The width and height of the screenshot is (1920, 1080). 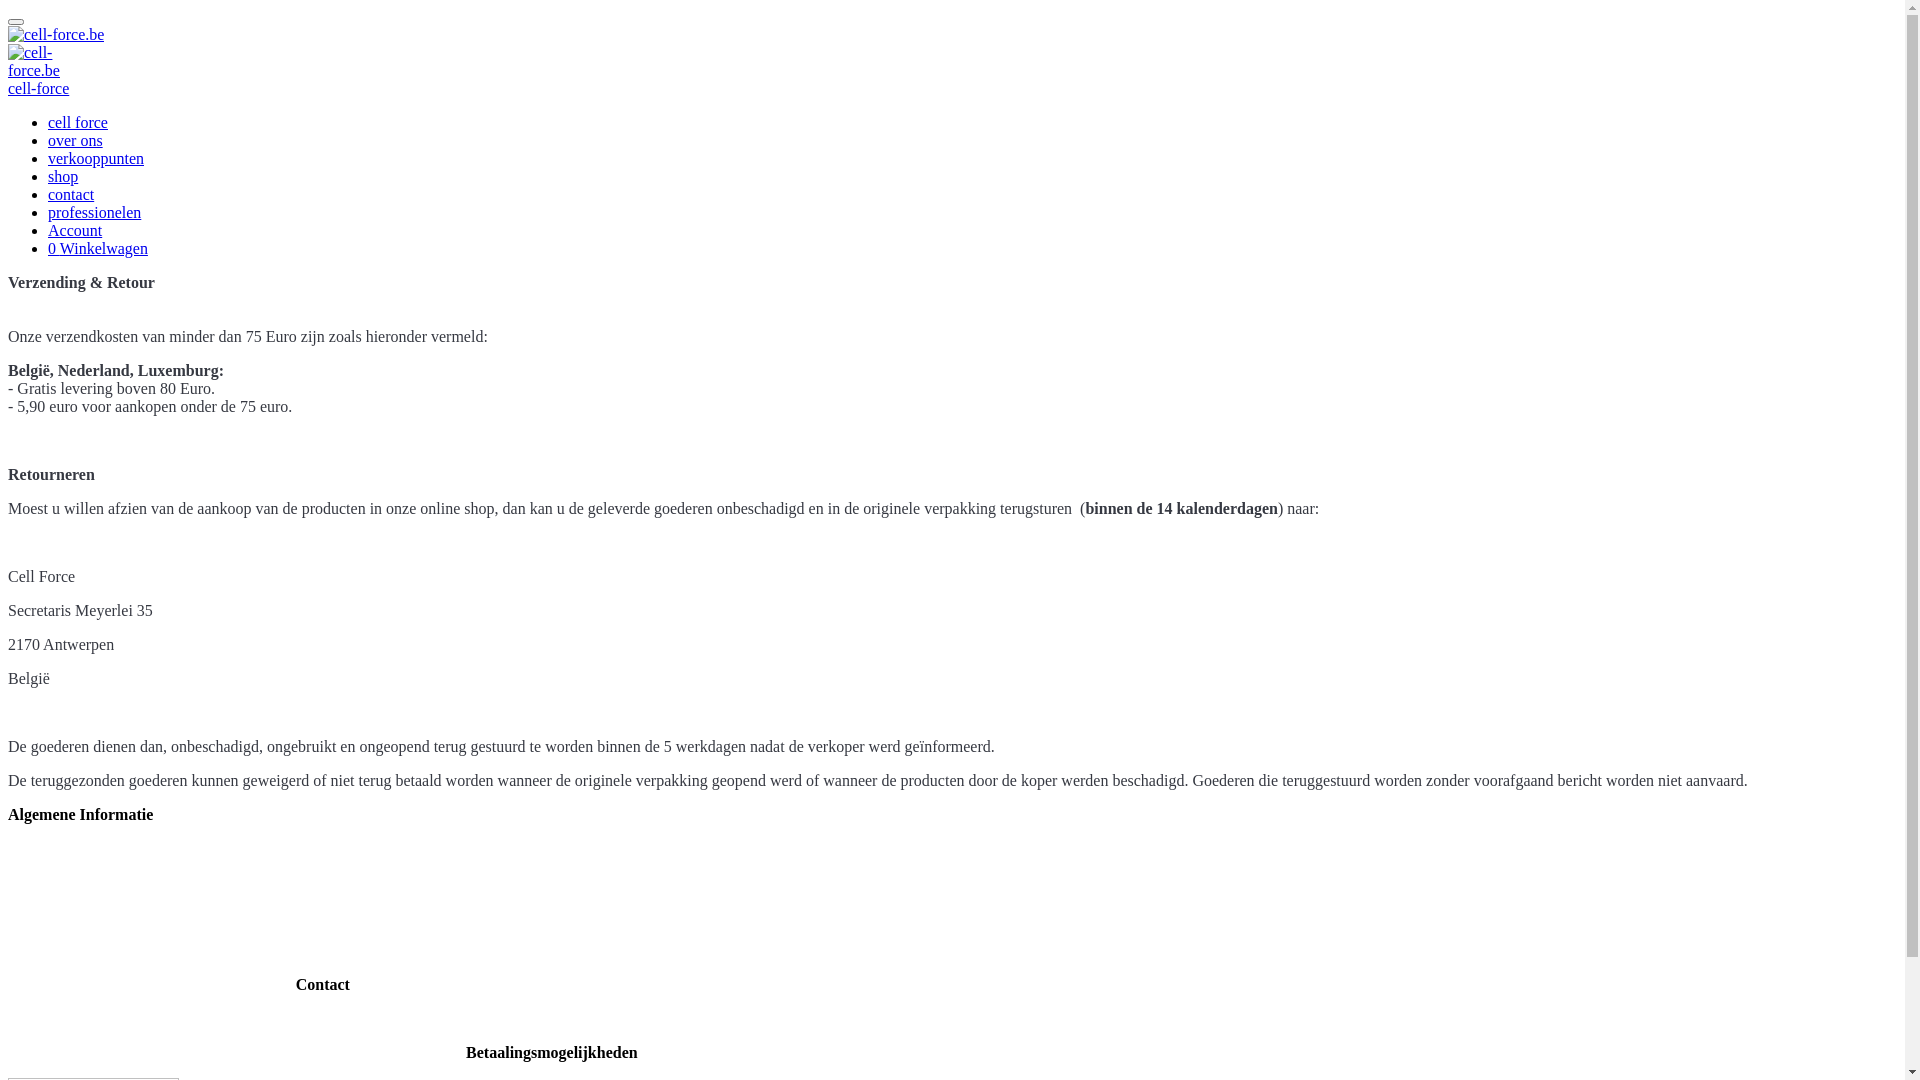 I want to click on Algemene voorwaarden, so click(x=84, y=848).